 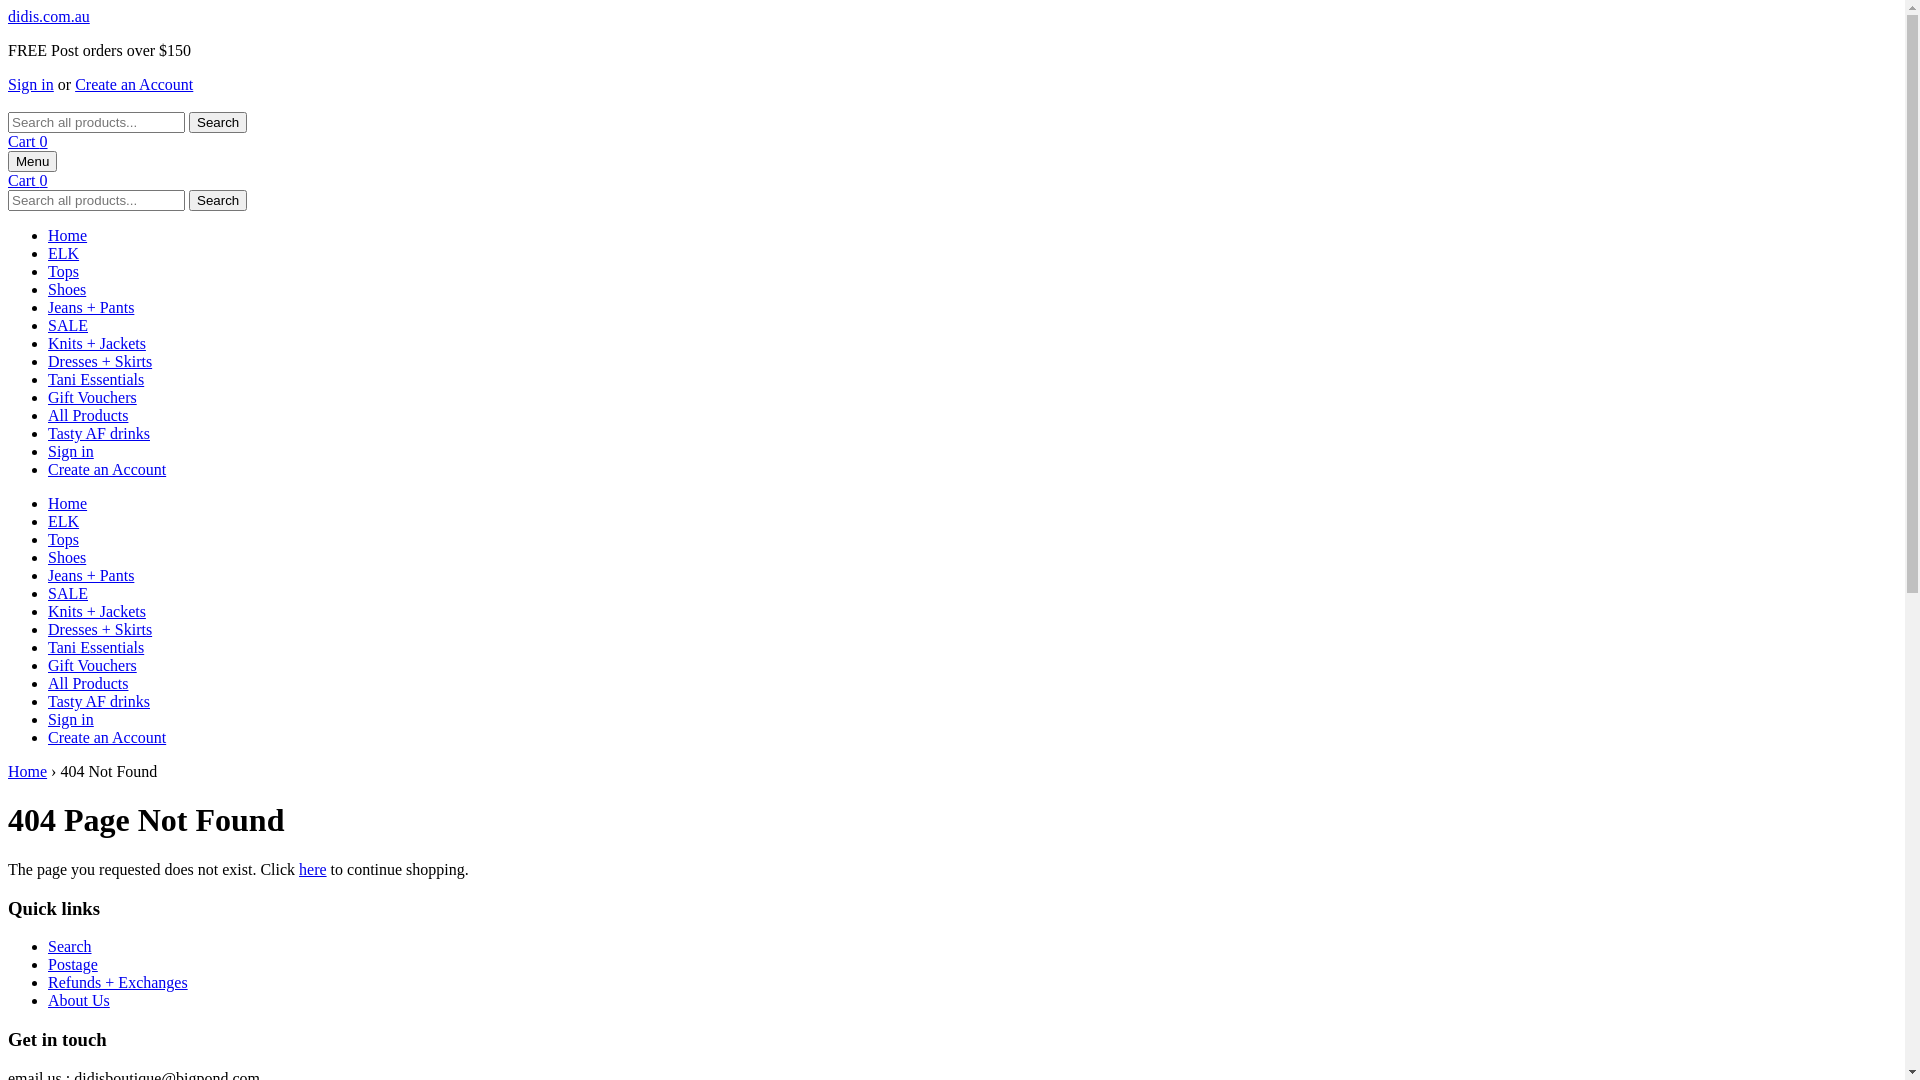 I want to click on SALE, so click(x=68, y=326).